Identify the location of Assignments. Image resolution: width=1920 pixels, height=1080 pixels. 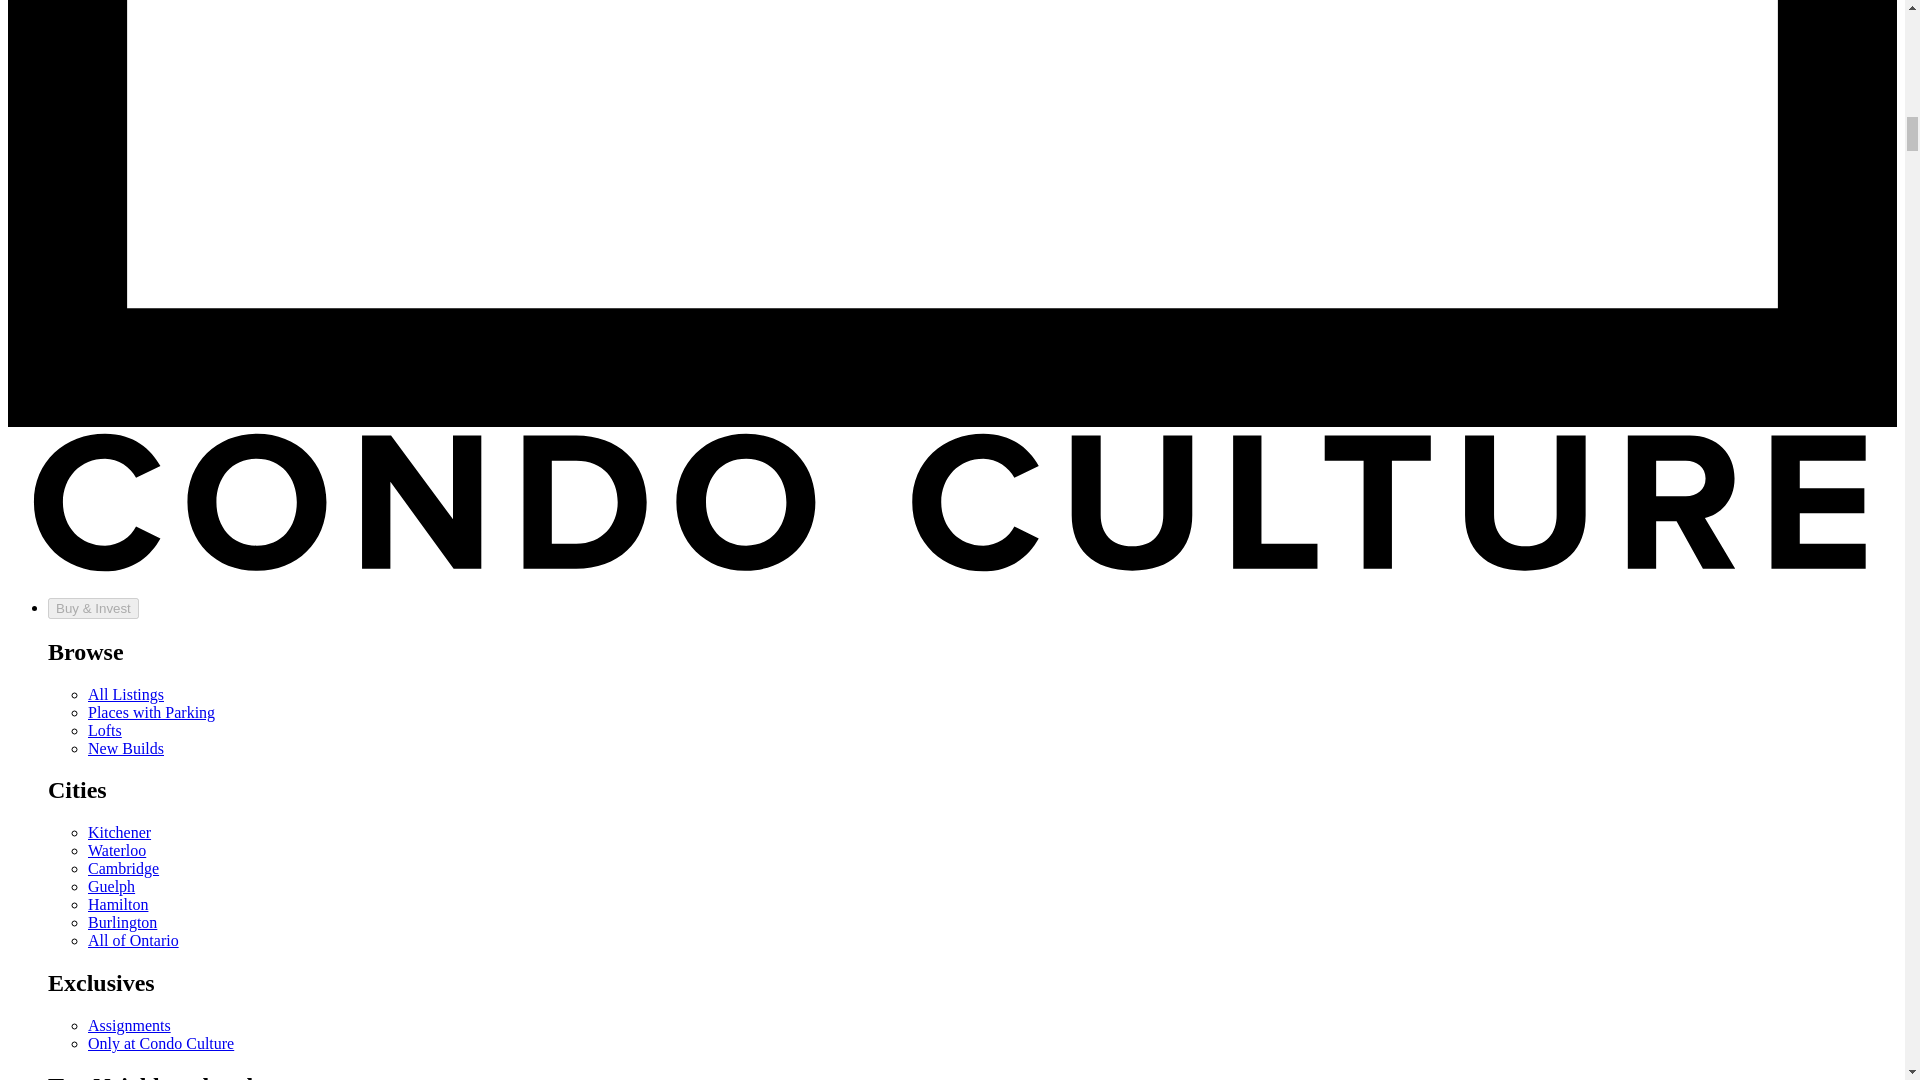
(129, 1025).